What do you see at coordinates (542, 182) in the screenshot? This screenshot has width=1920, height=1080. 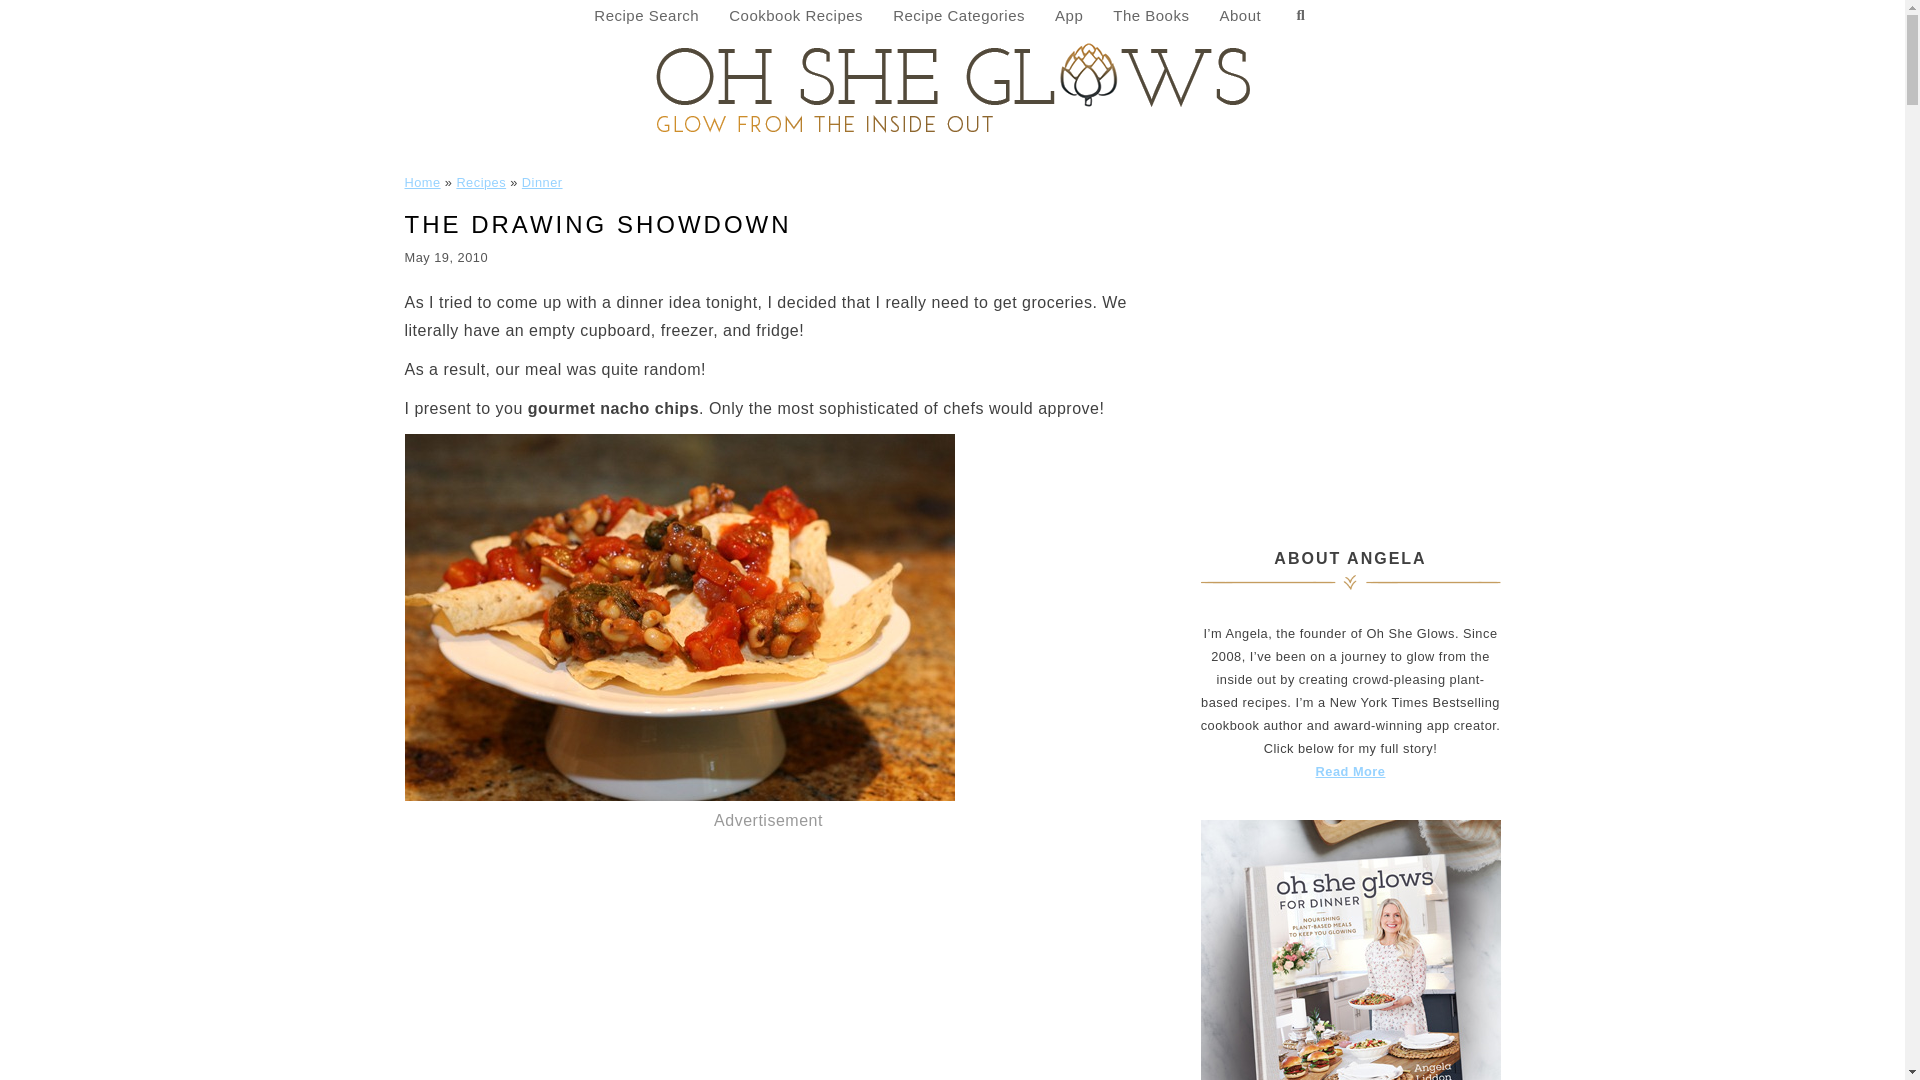 I see `Dinner` at bounding box center [542, 182].